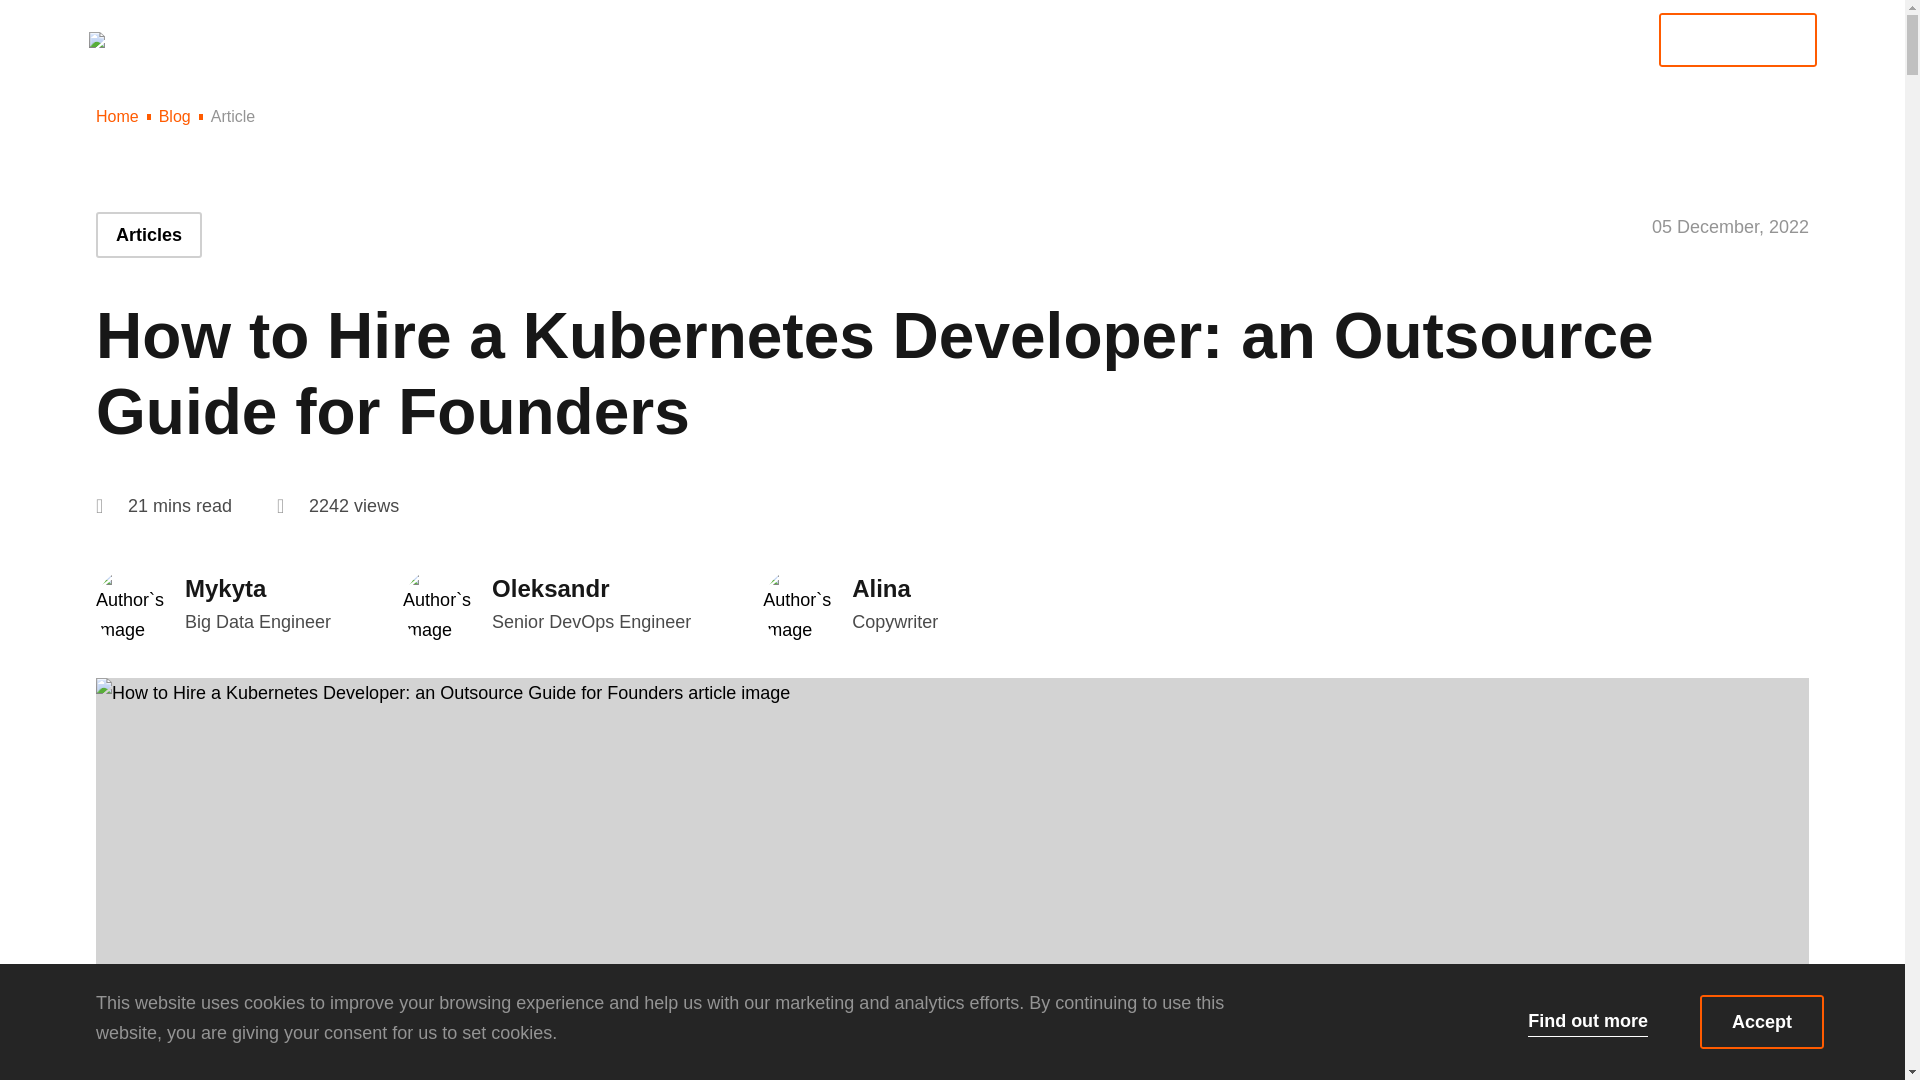 Image resolution: width=1920 pixels, height=1080 pixels. Describe the element at coordinates (1048, 56) in the screenshot. I see `Projects` at that location.